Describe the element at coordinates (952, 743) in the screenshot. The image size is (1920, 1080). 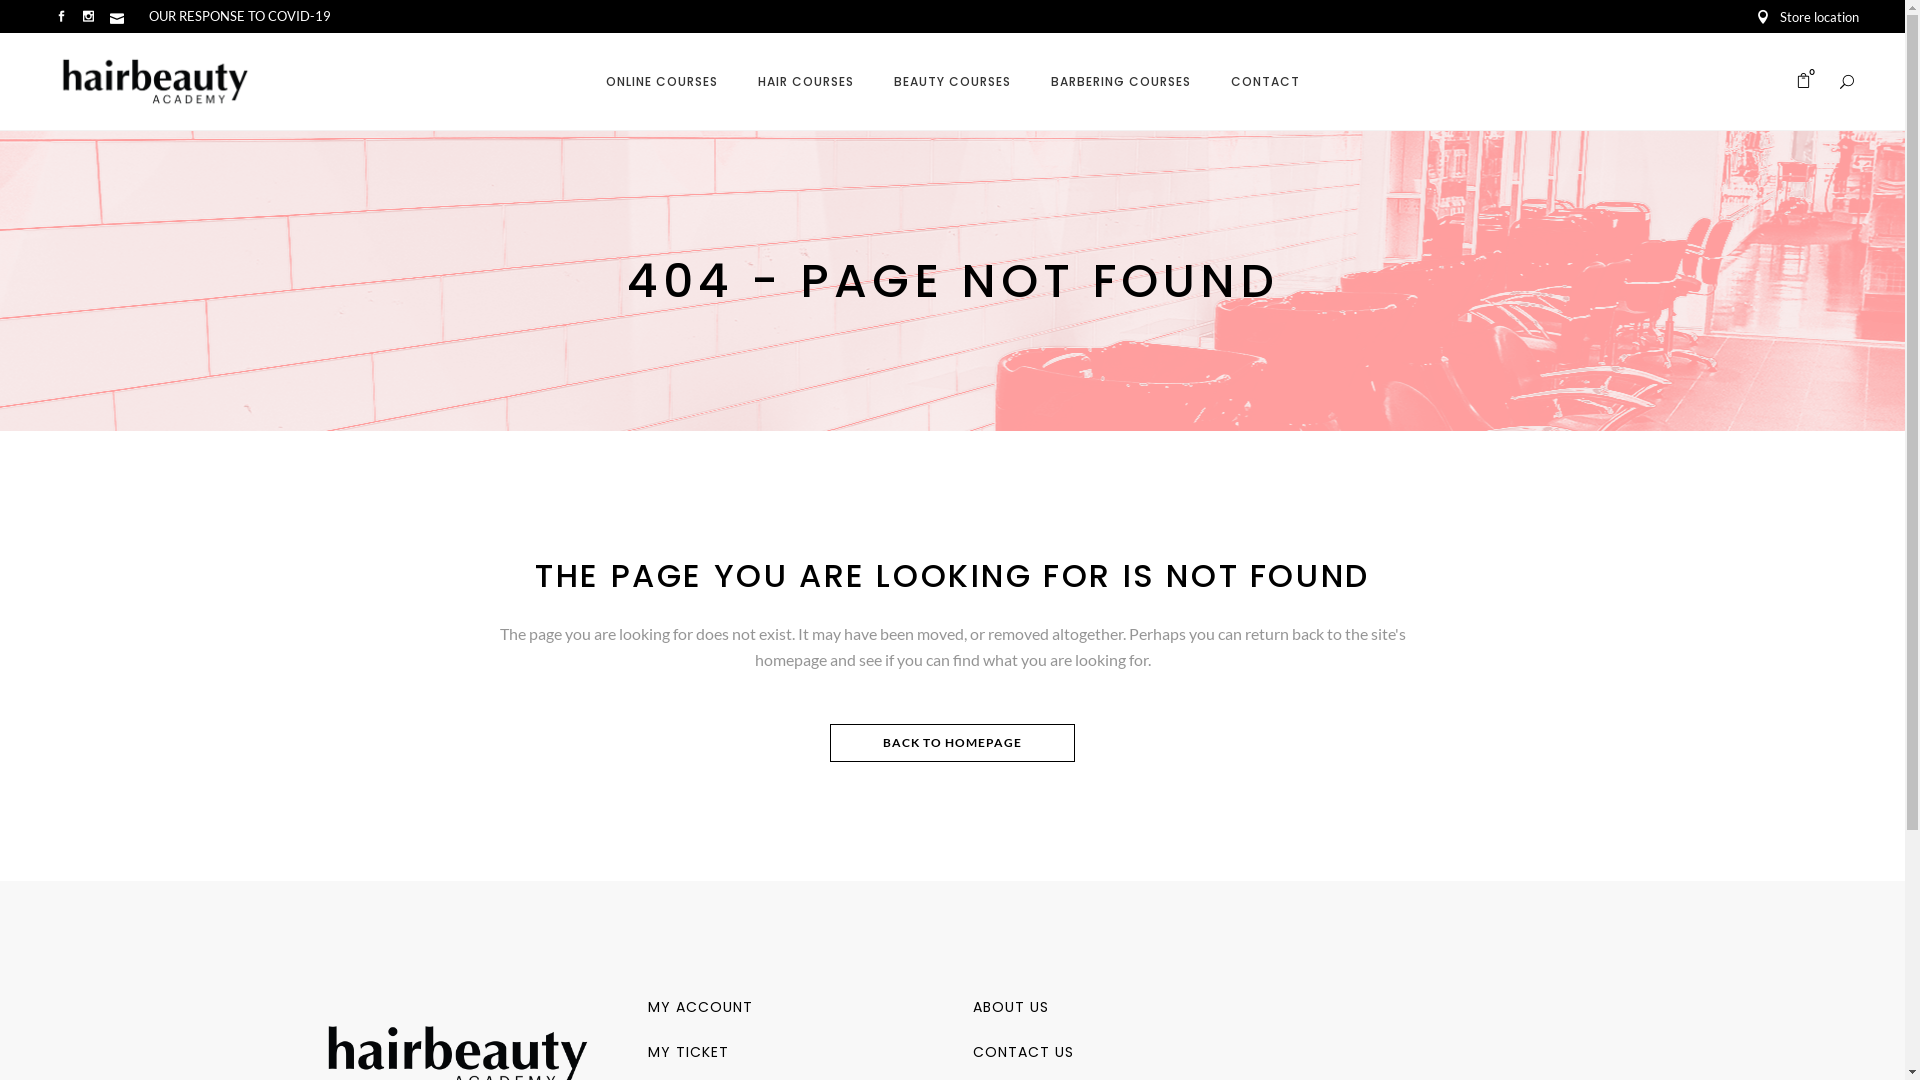
I see `BACK TO HOMEPAGE` at that location.